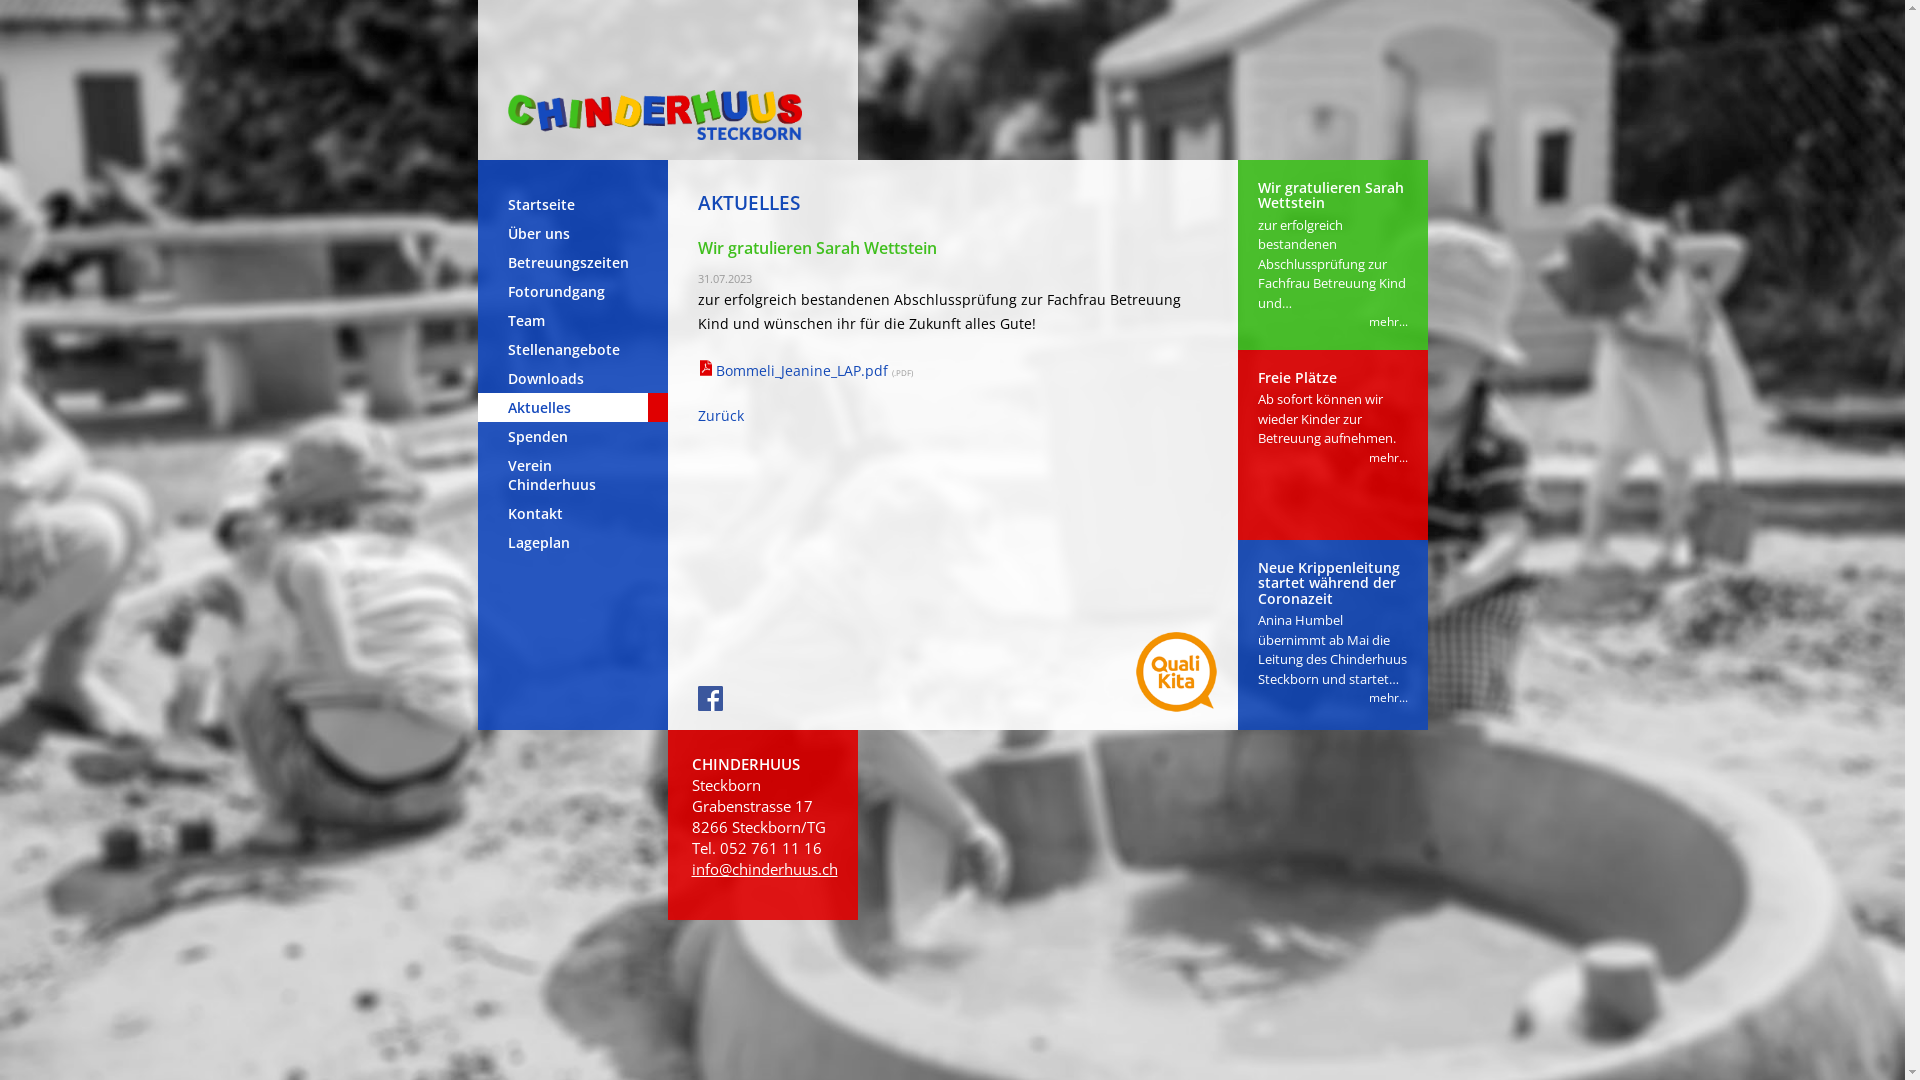 The height and width of the screenshot is (1080, 1920). What do you see at coordinates (573, 262) in the screenshot?
I see `Betreuungszeiten` at bounding box center [573, 262].